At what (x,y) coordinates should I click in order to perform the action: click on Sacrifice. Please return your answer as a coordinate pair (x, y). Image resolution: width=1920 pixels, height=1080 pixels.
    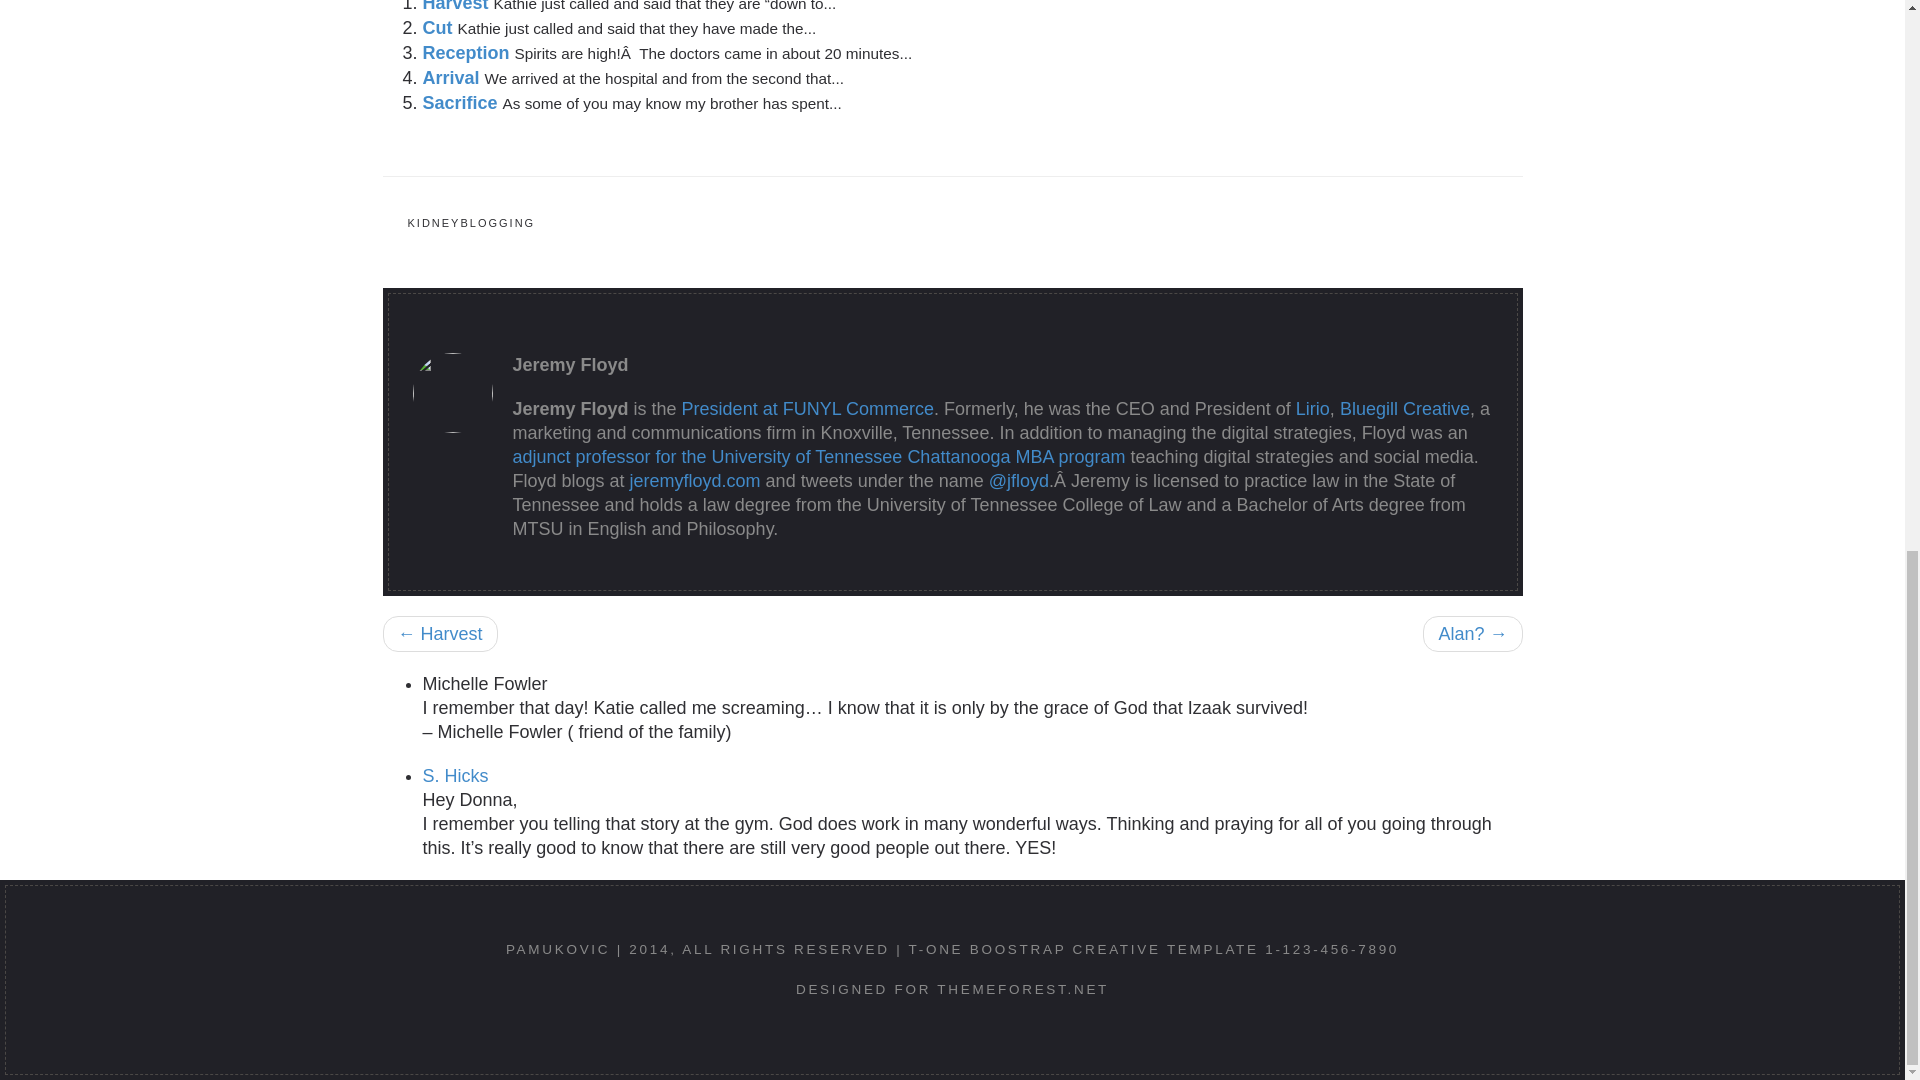
    Looking at the image, I should click on (462, 102).